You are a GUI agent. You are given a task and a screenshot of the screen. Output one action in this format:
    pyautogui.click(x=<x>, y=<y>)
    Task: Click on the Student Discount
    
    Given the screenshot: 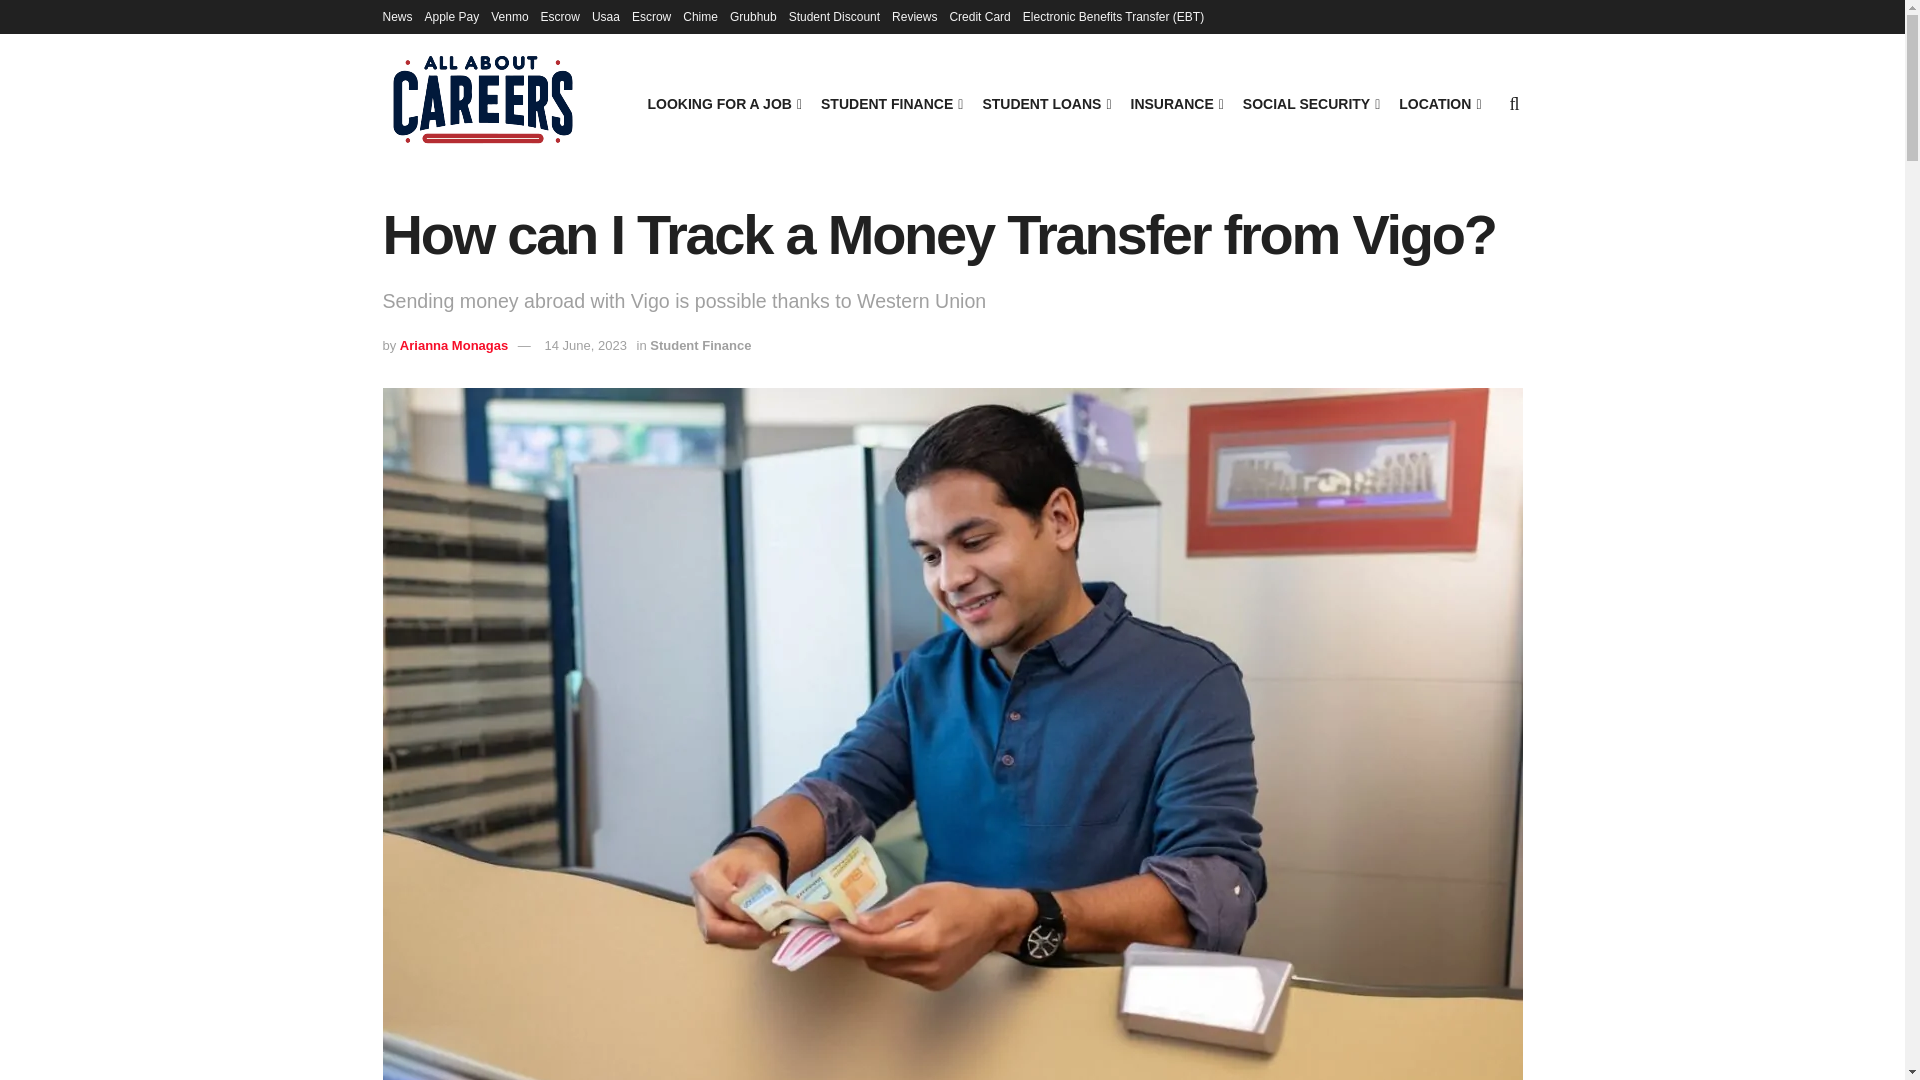 What is the action you would take?
    pyautogui.click(x=834, y=16)
    